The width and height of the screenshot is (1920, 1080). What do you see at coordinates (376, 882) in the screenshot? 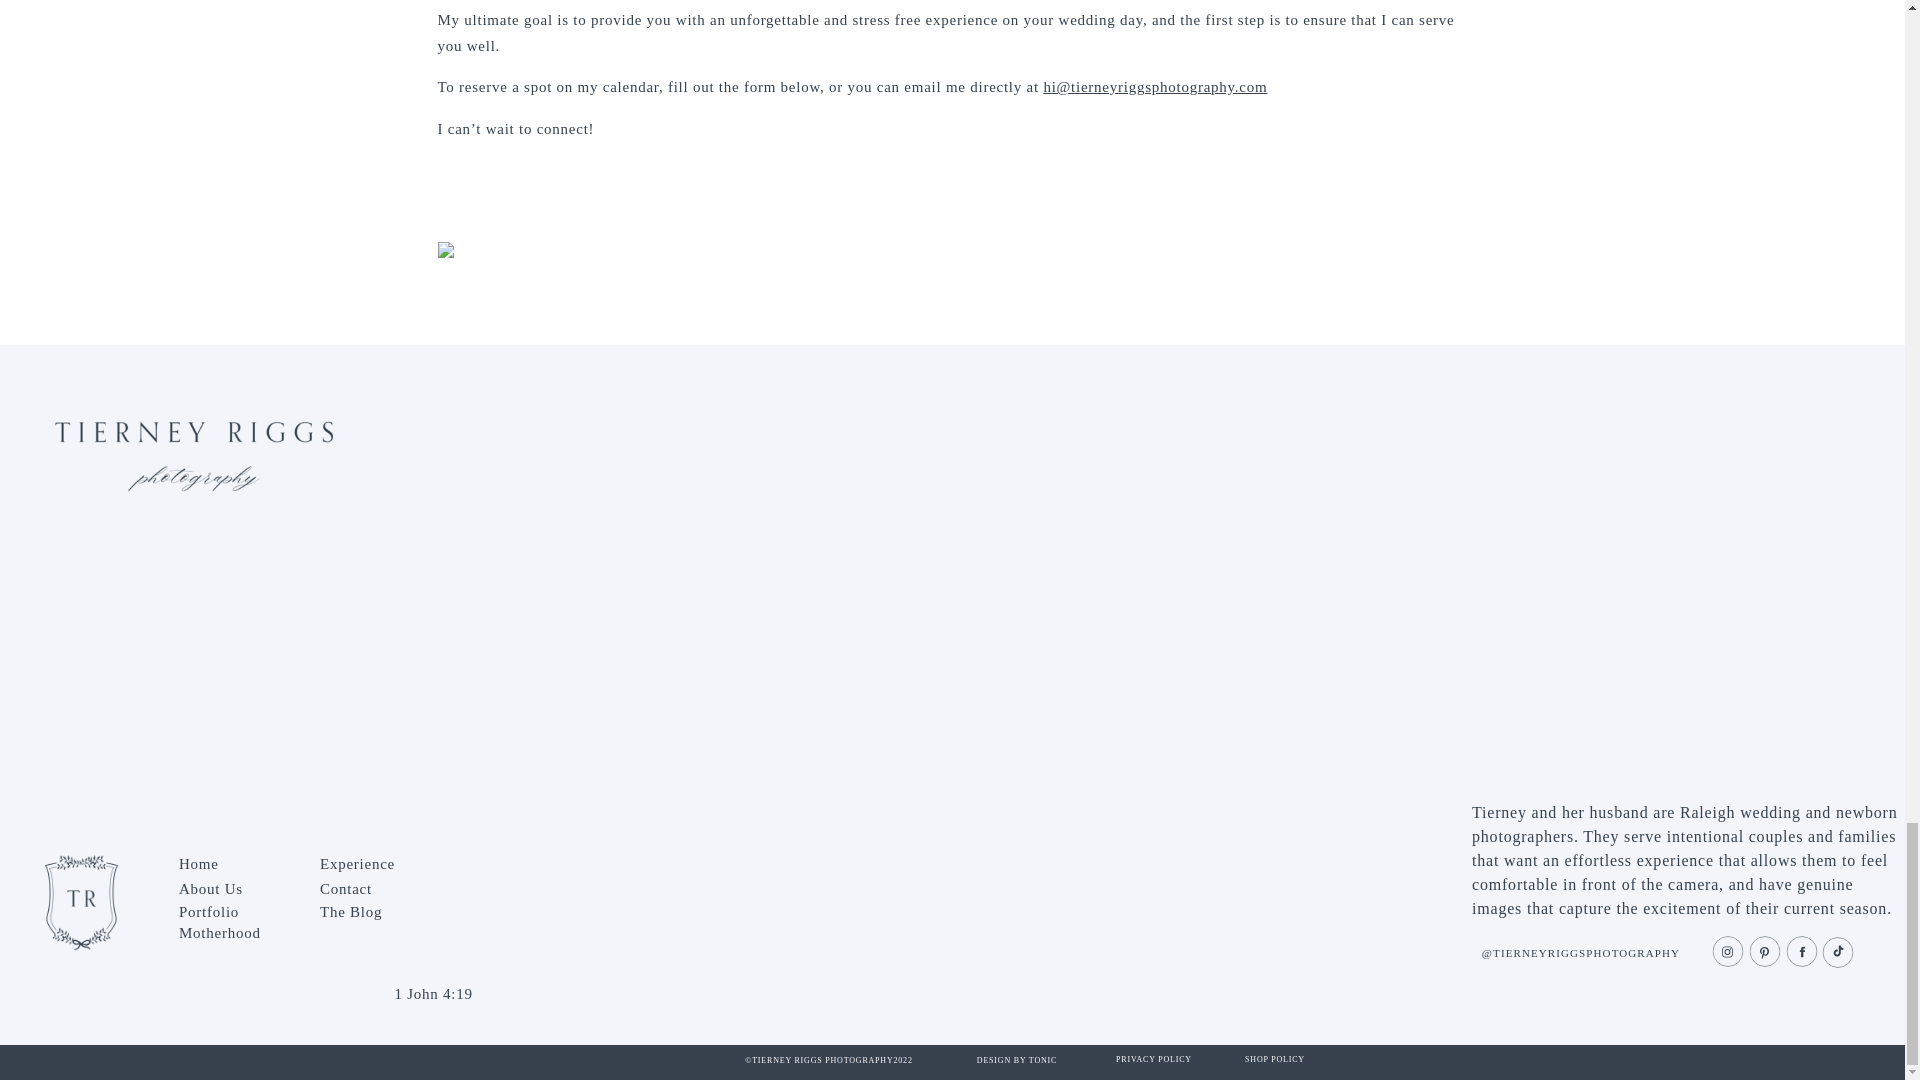
I see `Contact` at bounding box center [376, 882].